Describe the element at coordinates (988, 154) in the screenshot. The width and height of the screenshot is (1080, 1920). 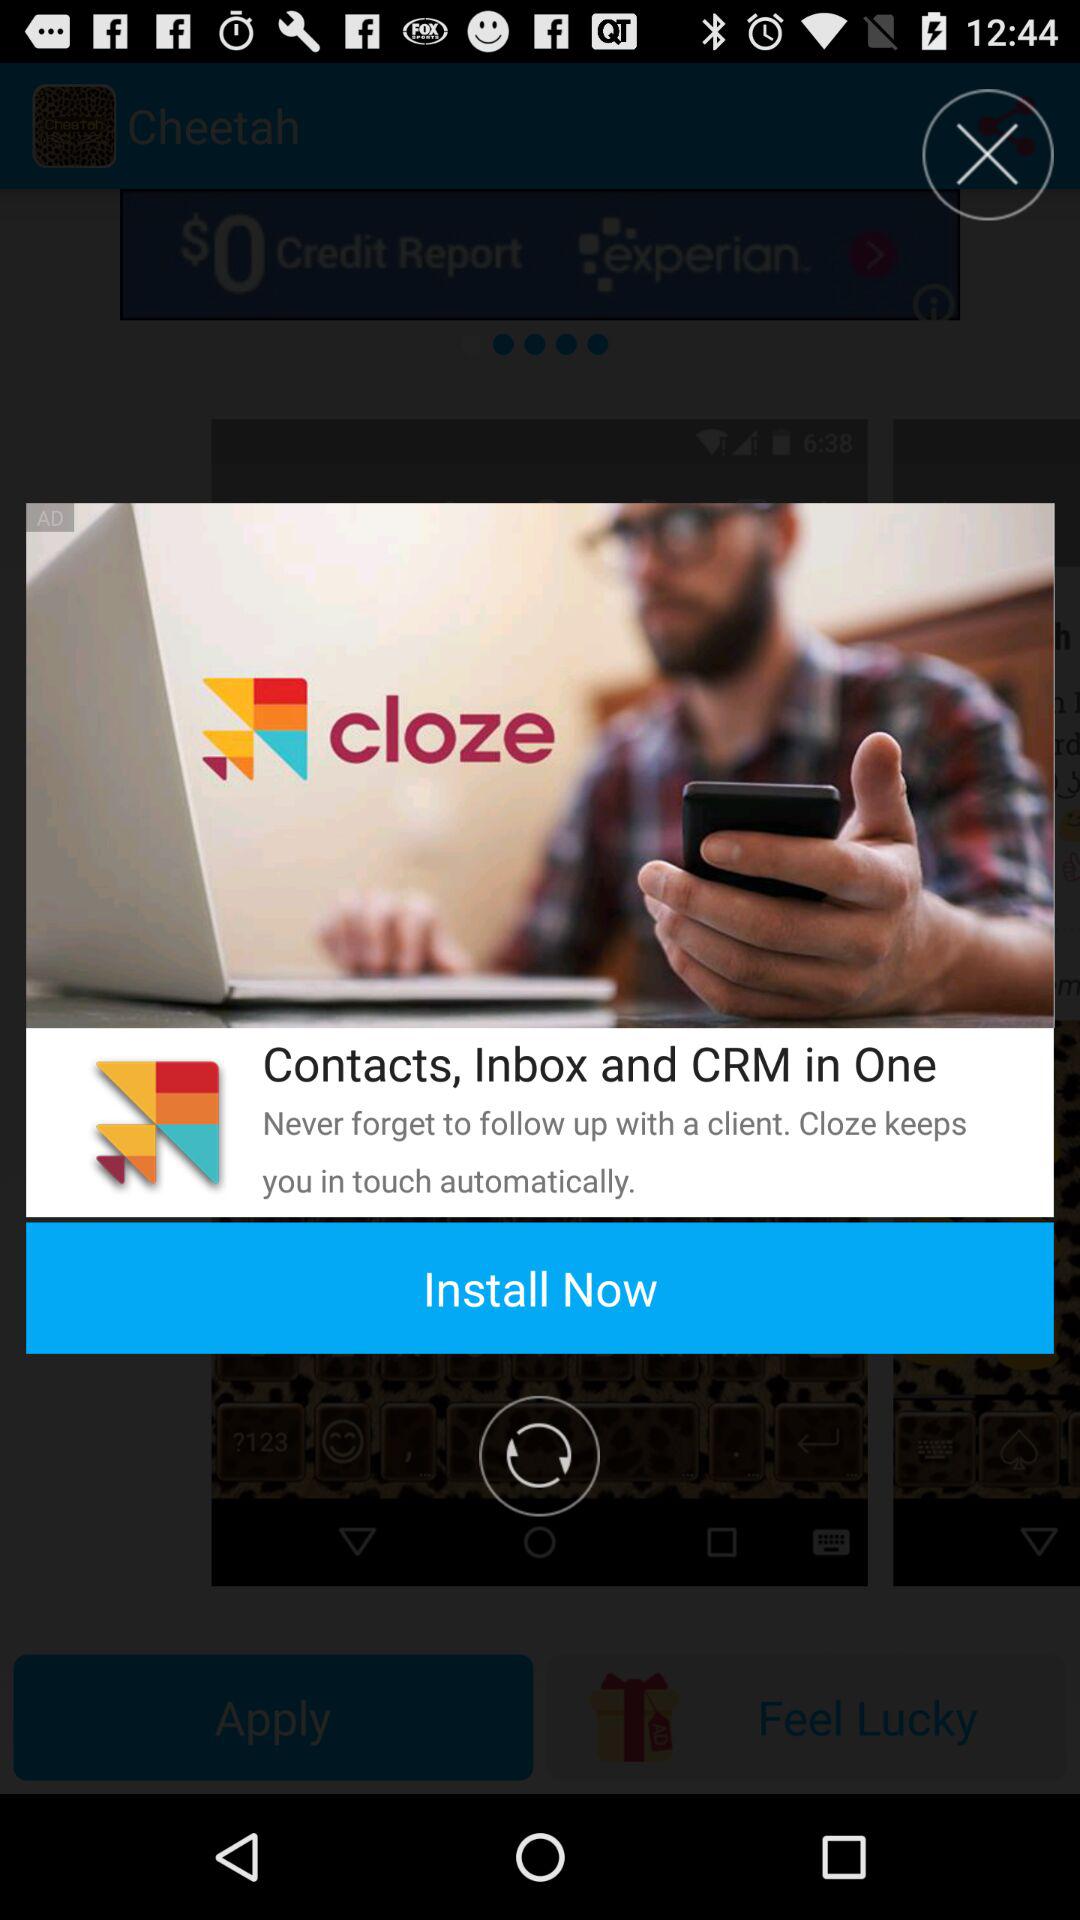
I see `choose the button at the top right corner` at that location.